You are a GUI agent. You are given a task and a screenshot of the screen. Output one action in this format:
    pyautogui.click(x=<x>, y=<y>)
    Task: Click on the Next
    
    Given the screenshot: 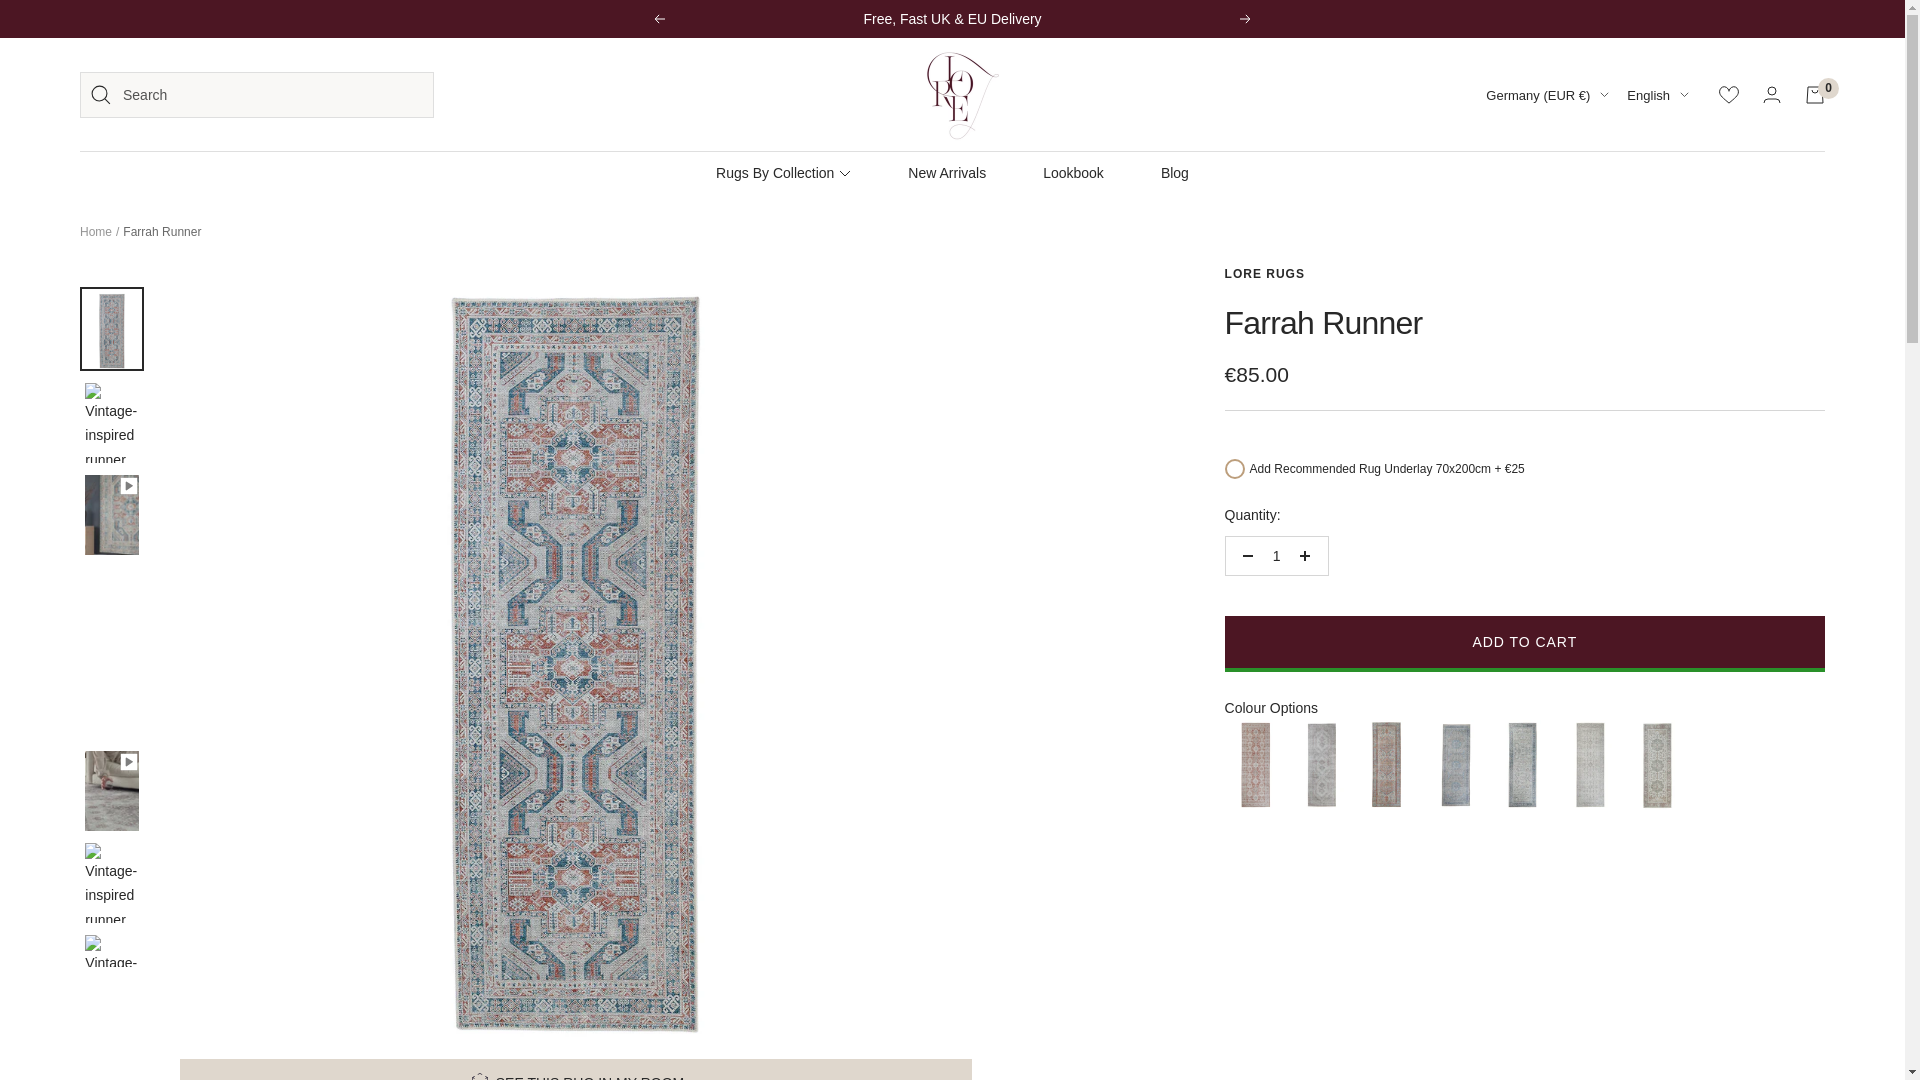 What is the action you would take?
    pyautogui.click(x=1246, y=18)
    